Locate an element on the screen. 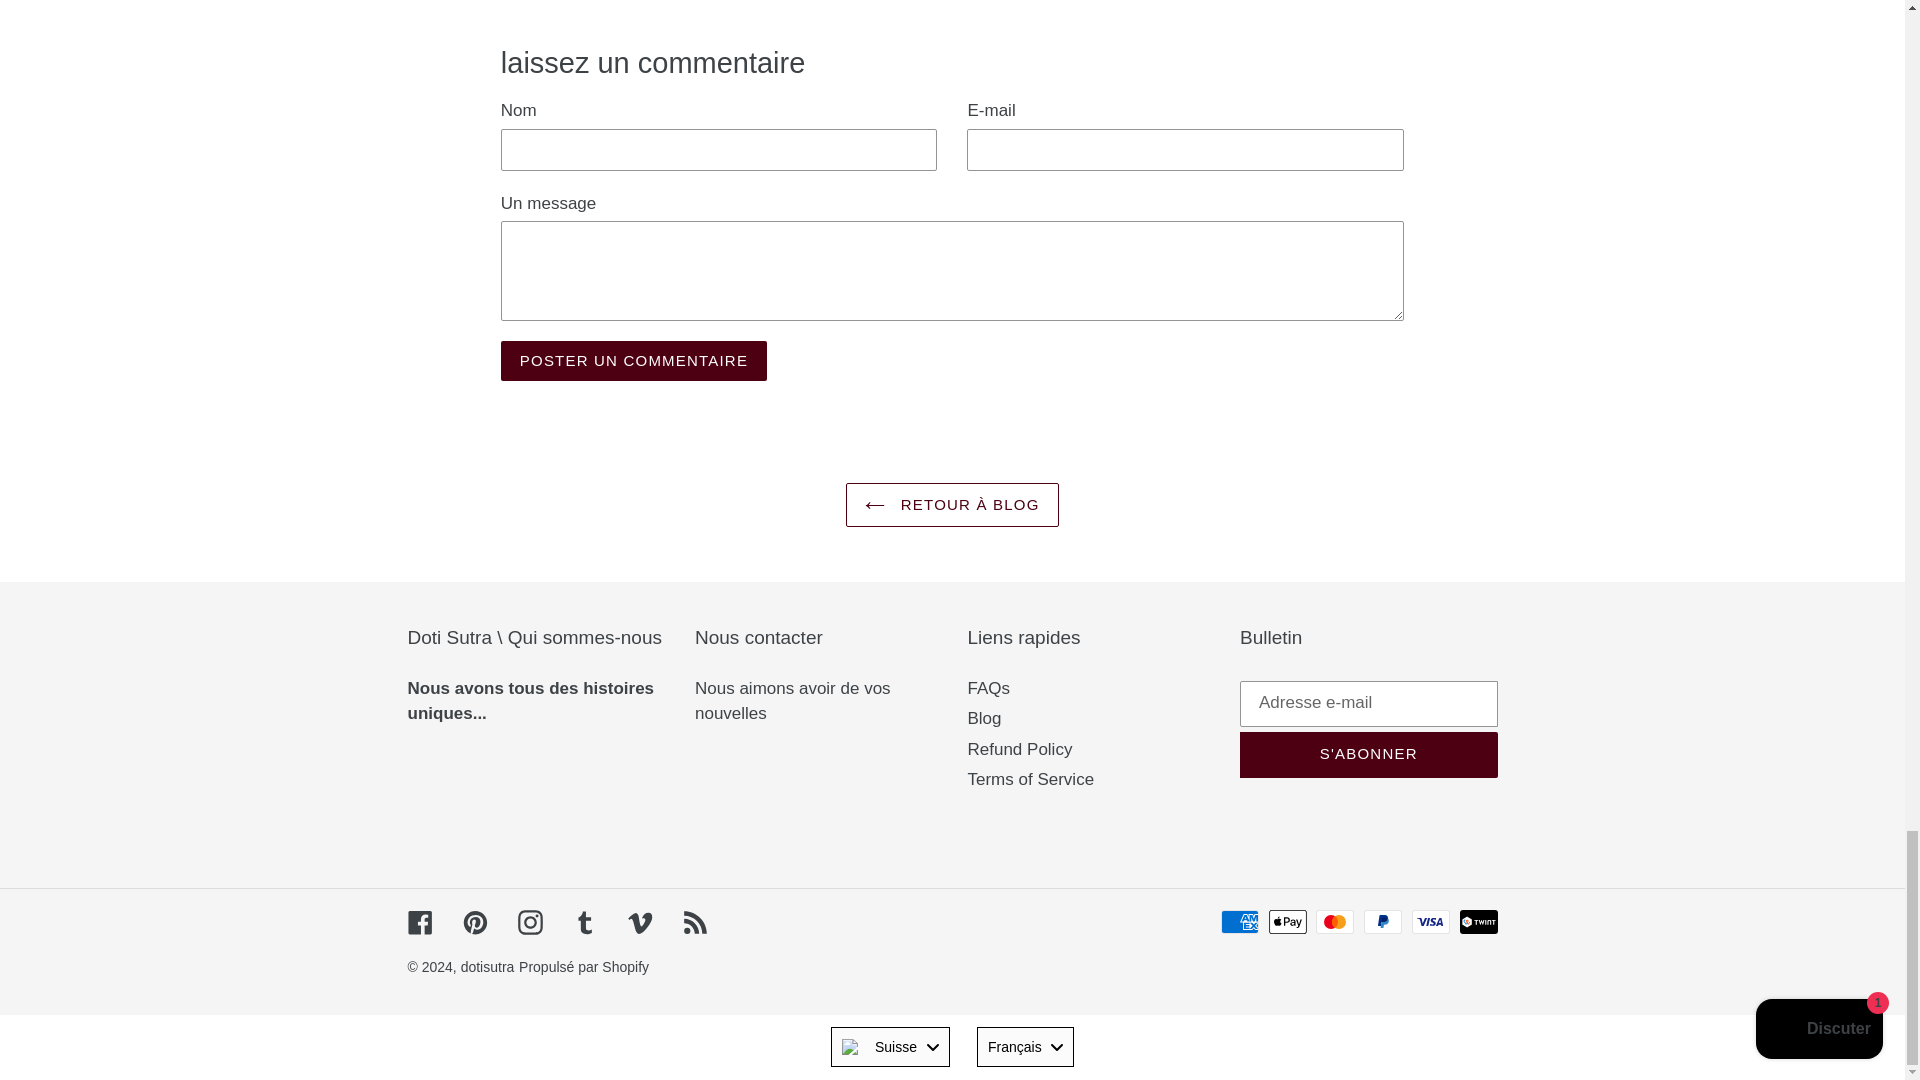 This screenshot has height=1080, width=1920. Nous avons tous des histoires uniques... is located at coordinates (530, 701).